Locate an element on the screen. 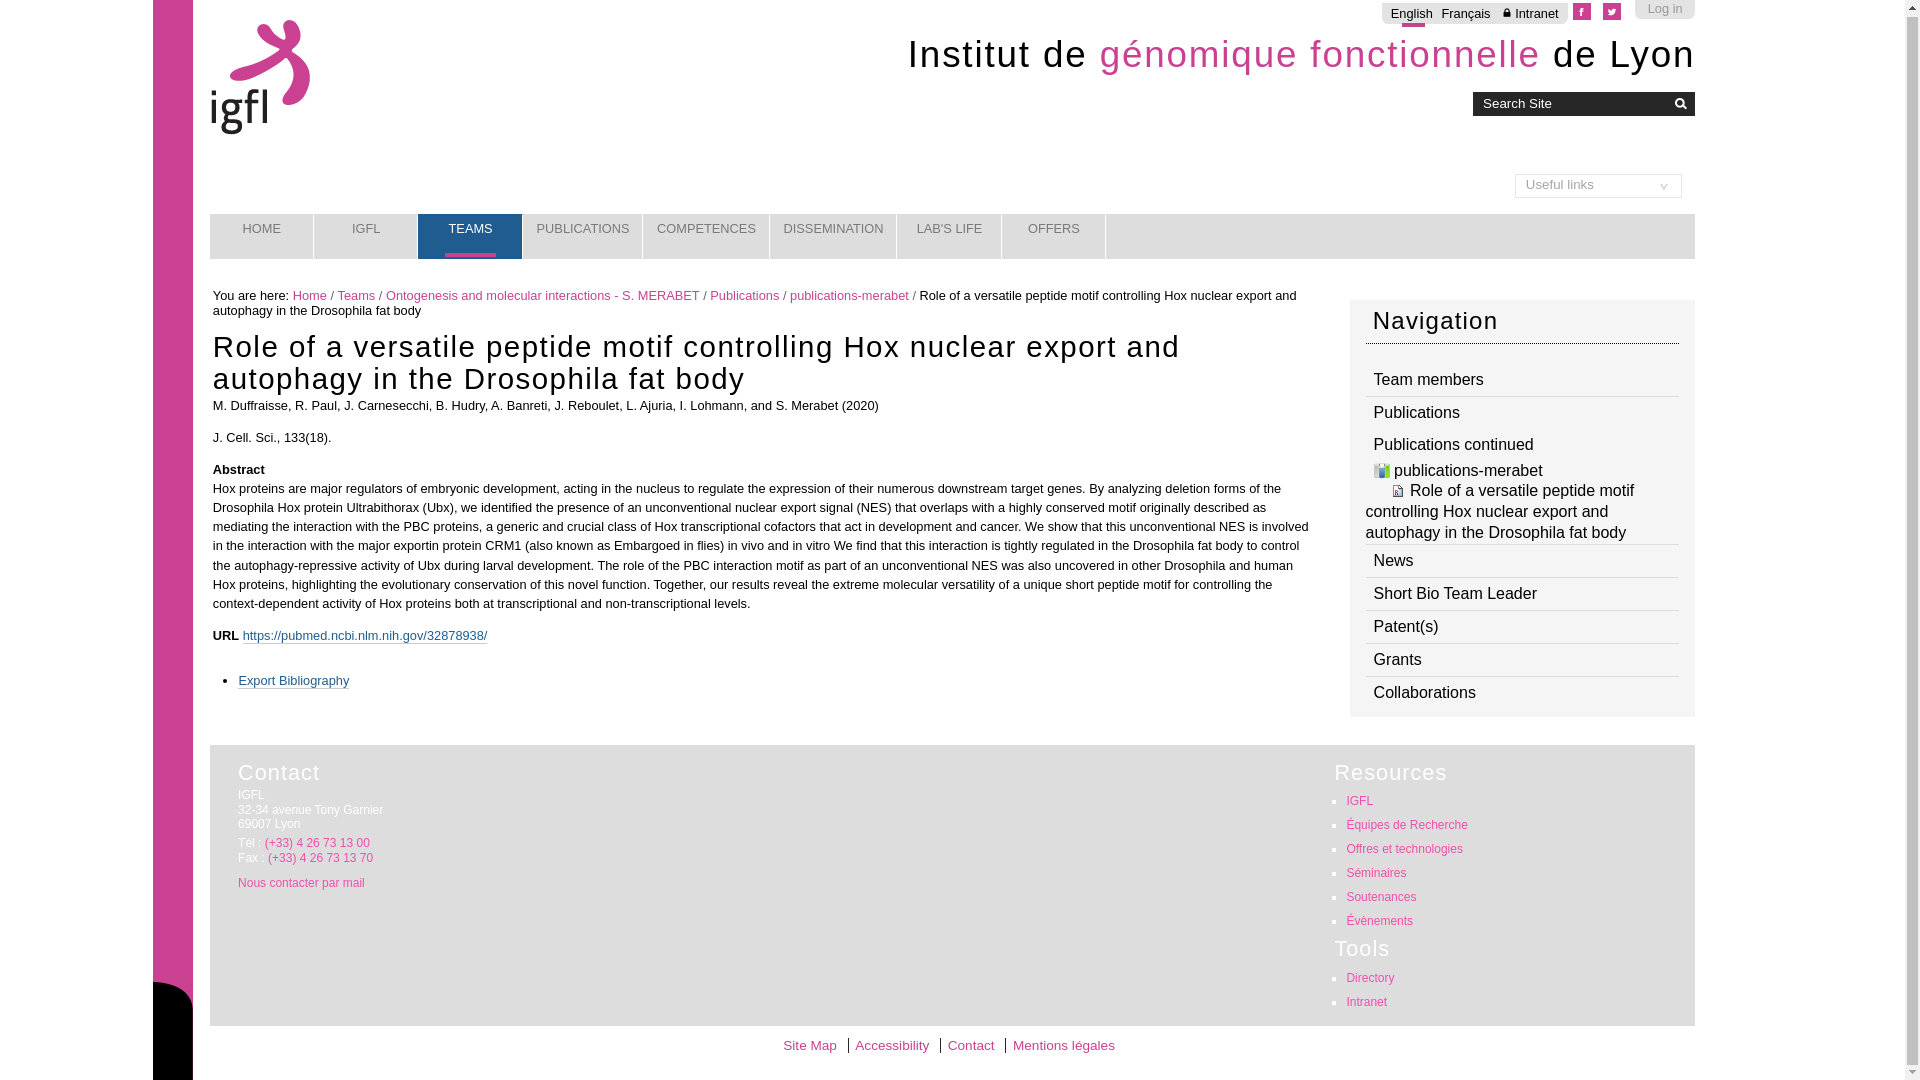  English is located at coordinates (1411, 13).